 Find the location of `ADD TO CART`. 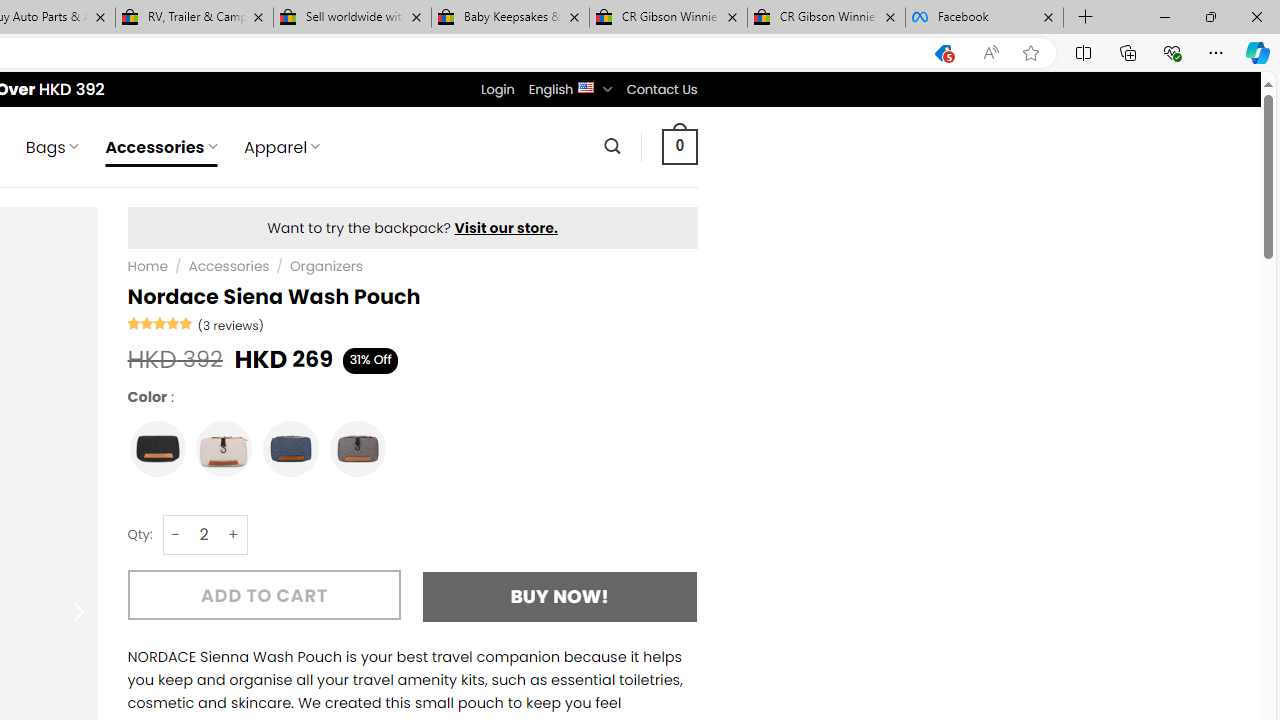

ADD TO CART is located at coordinates (264, 595).